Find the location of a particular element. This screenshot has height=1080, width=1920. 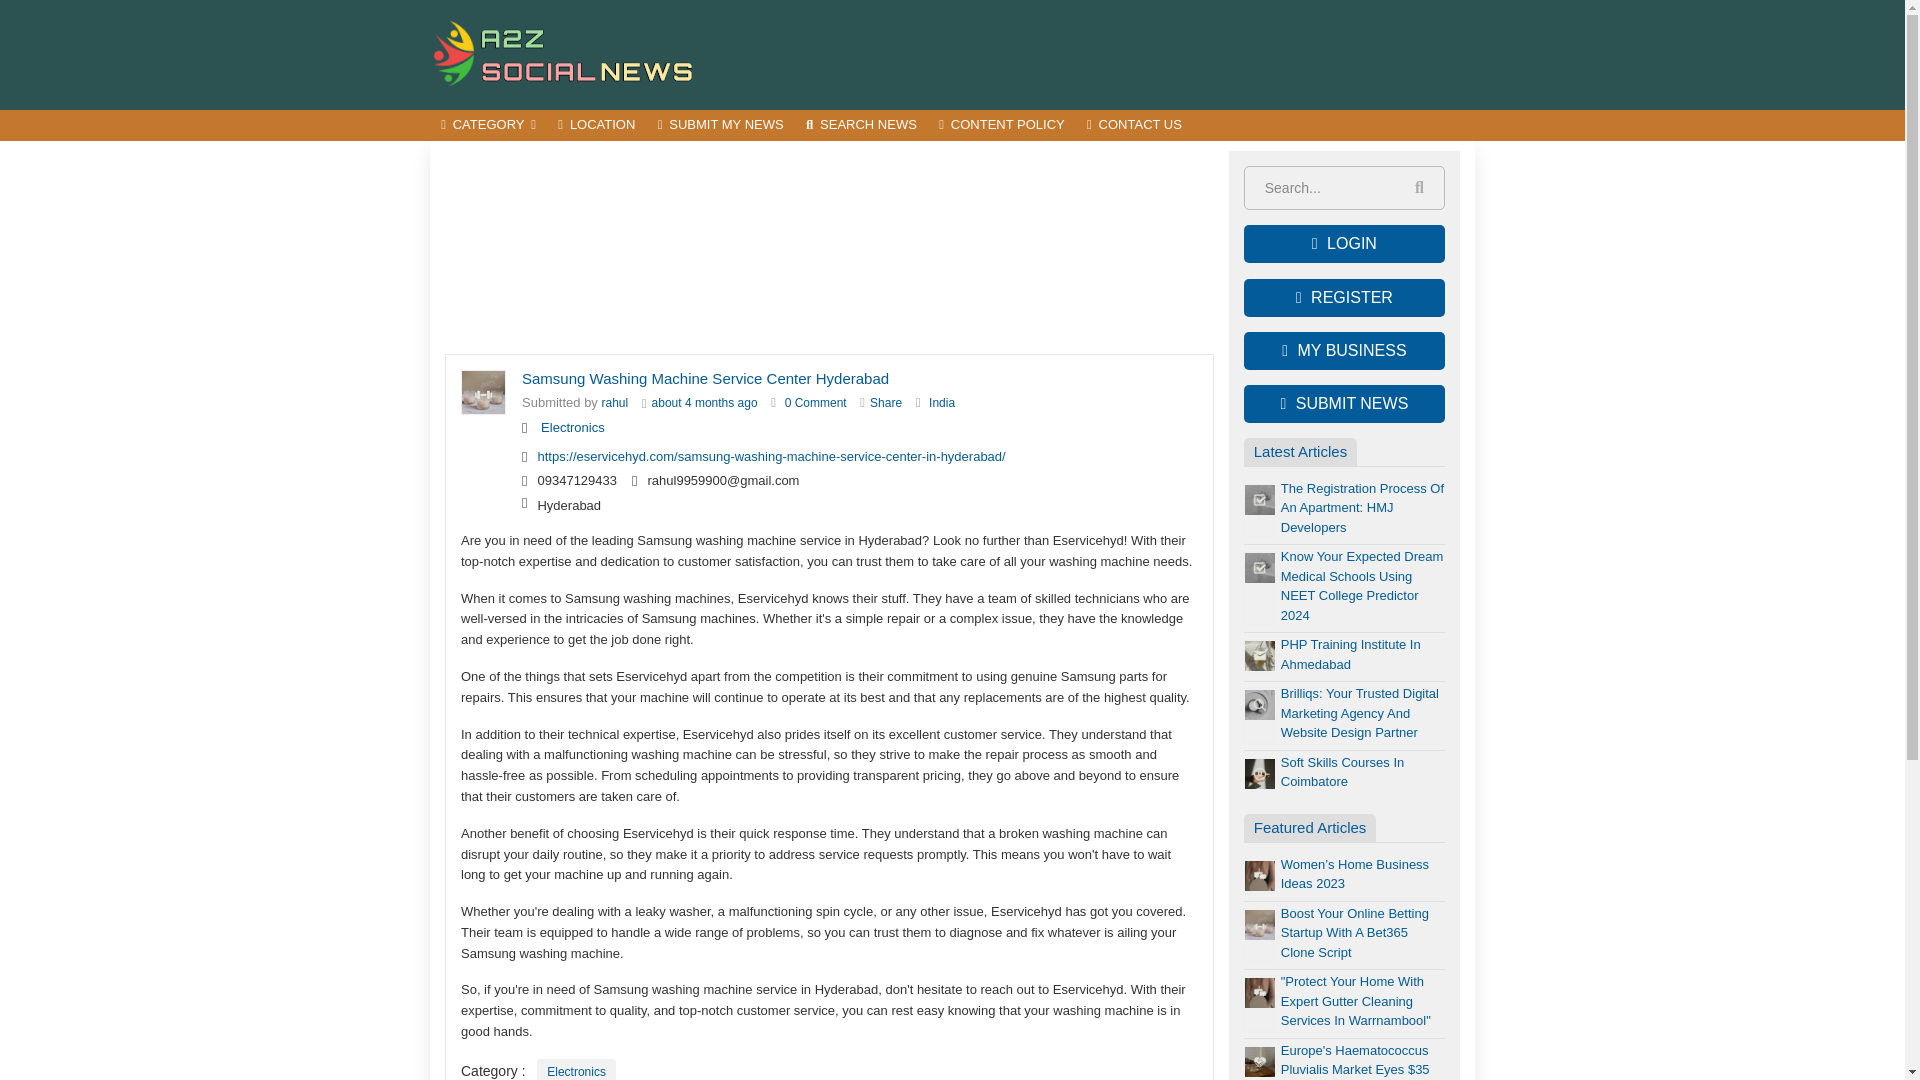

Electronics is located at coordinates (576, 1070).